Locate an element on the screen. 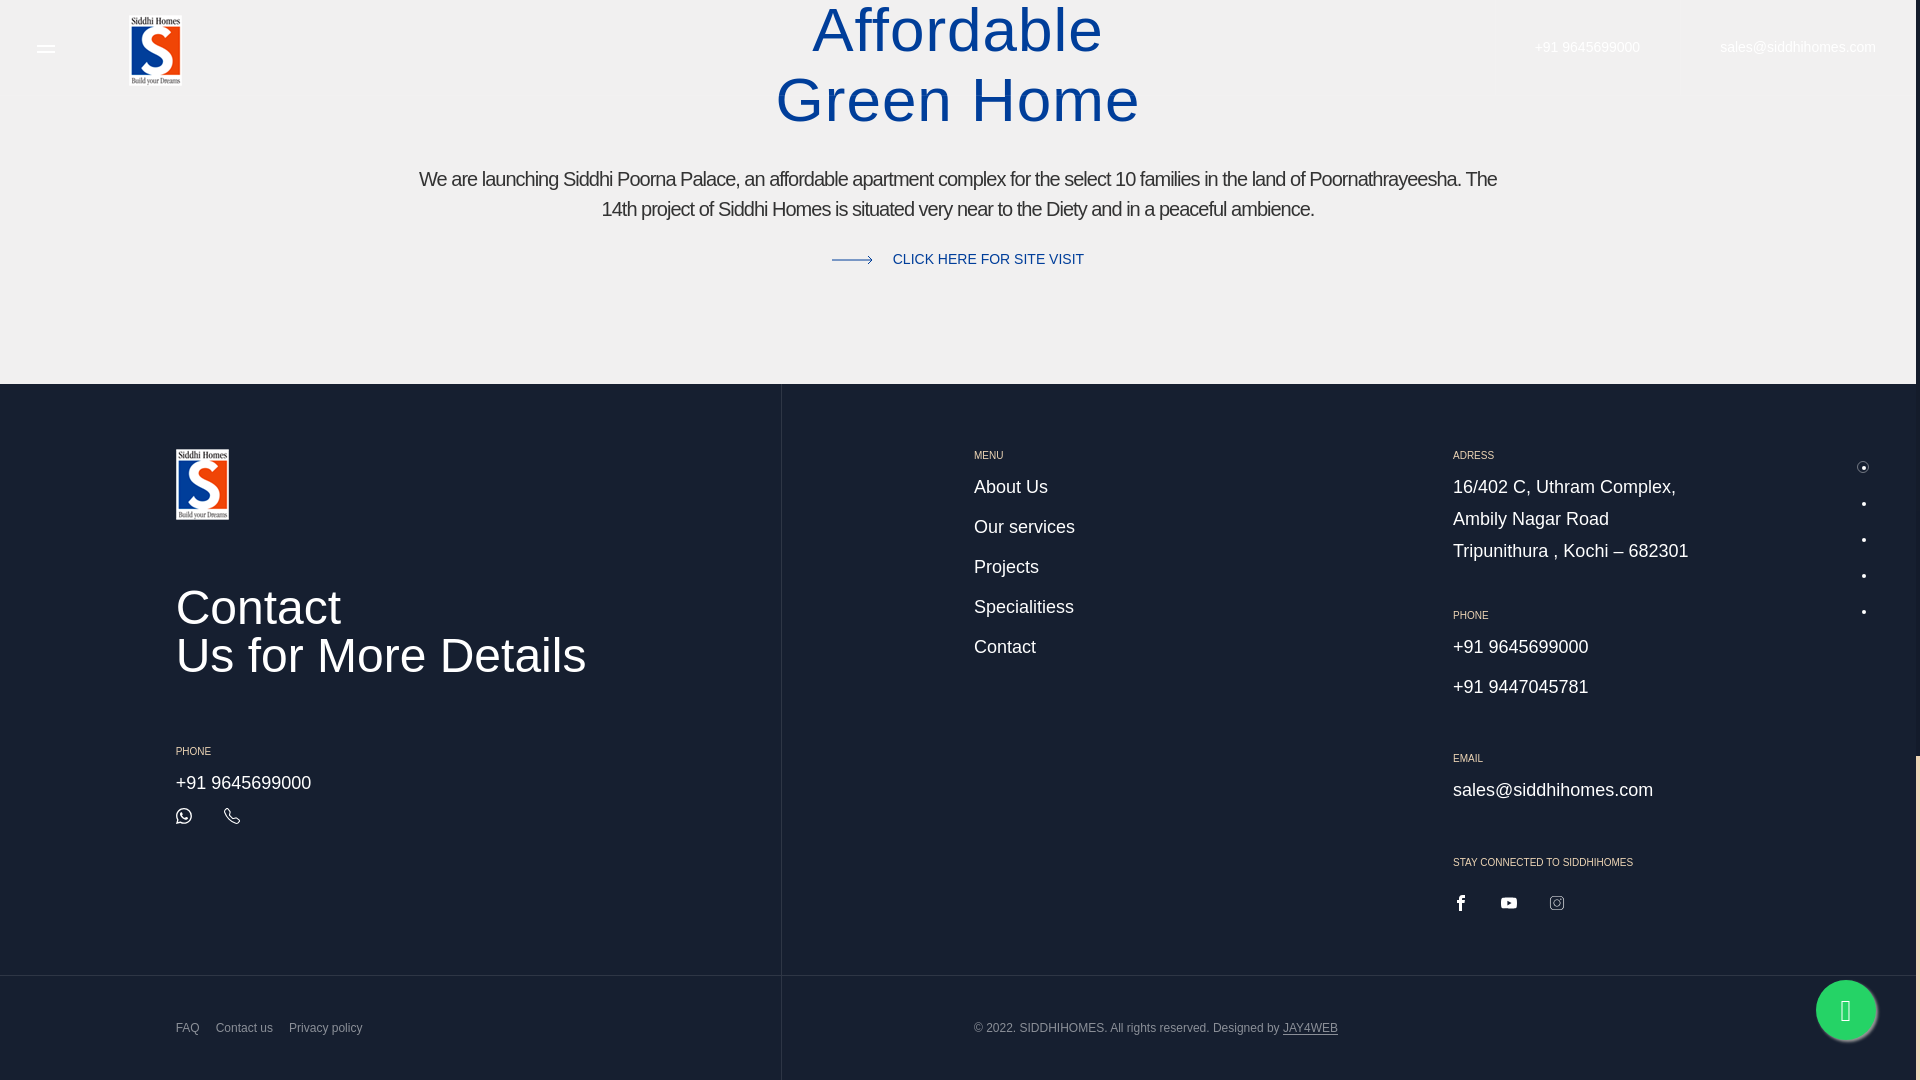 Image resolution: width=1920 pixels, height=1080 pixels. Our services is located at coordinates (1024, 528).